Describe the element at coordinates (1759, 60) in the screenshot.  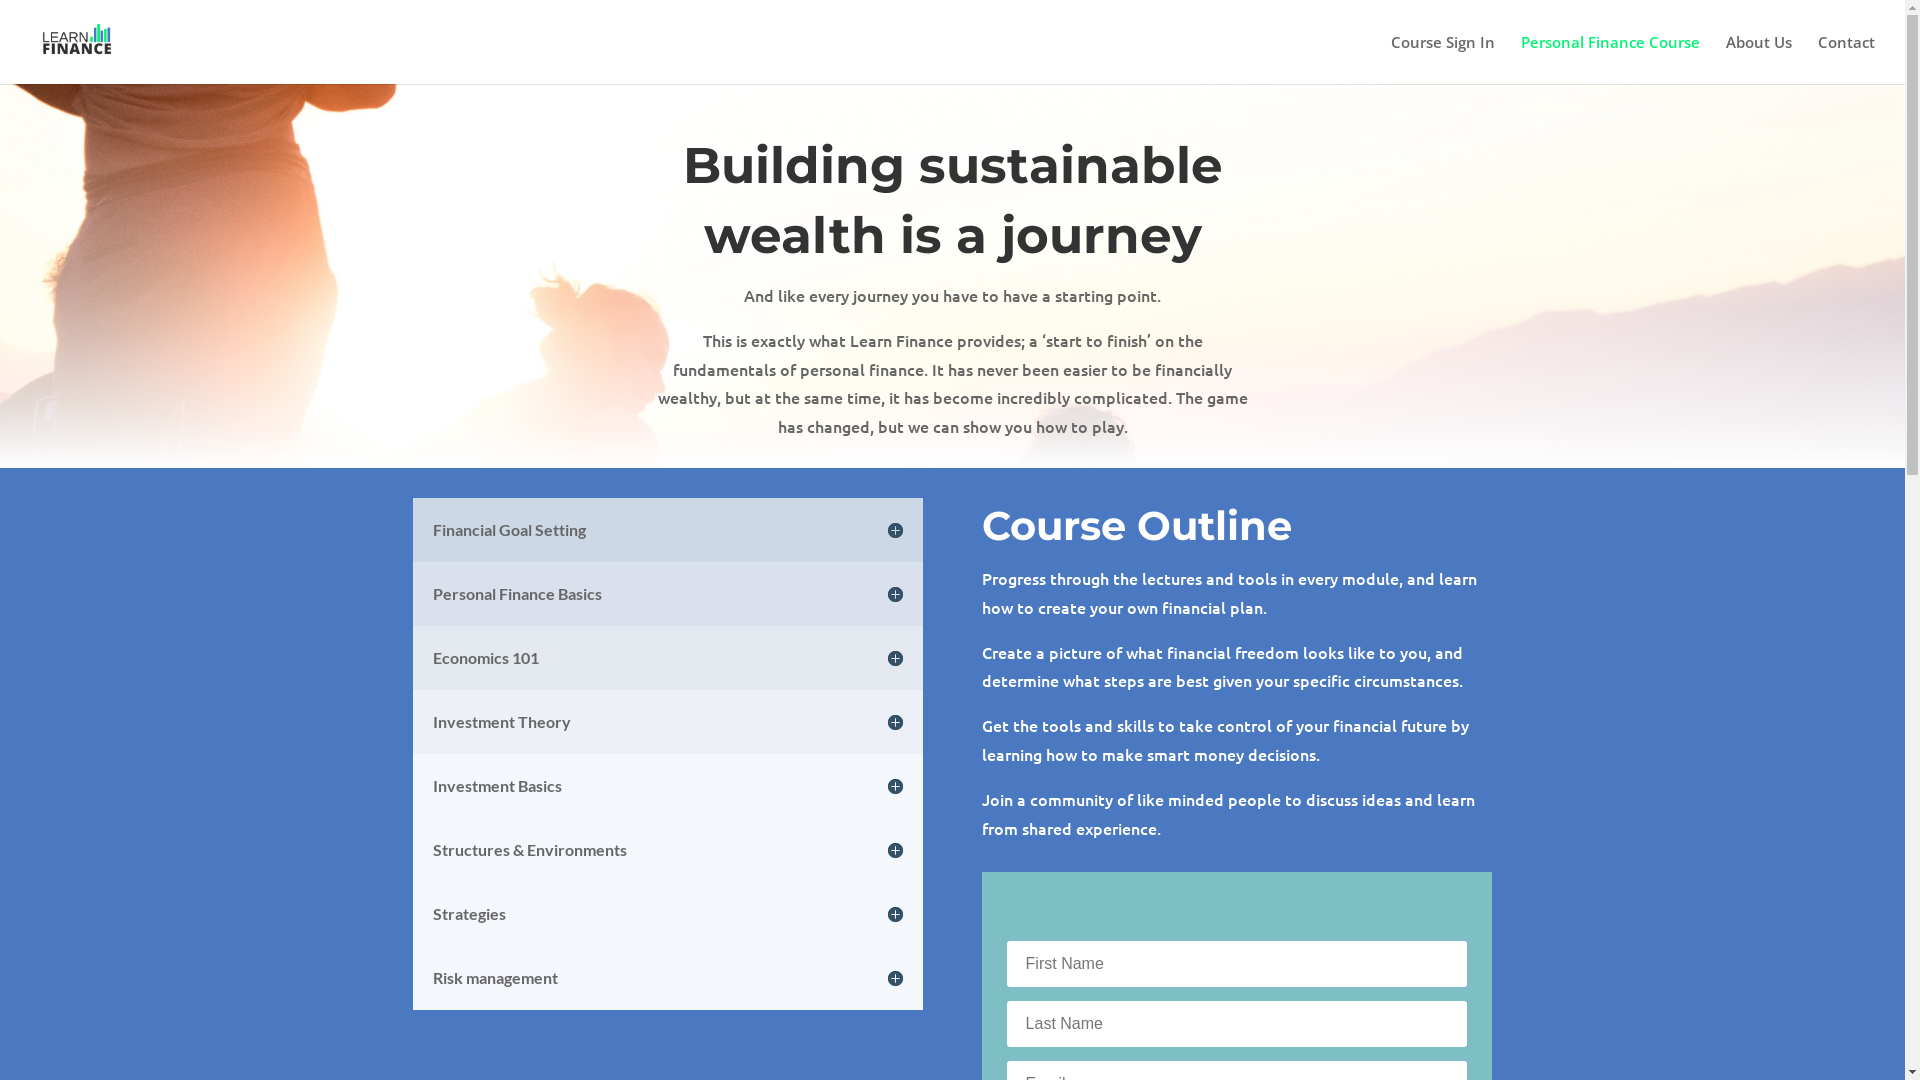
I see `About Us` at that location.